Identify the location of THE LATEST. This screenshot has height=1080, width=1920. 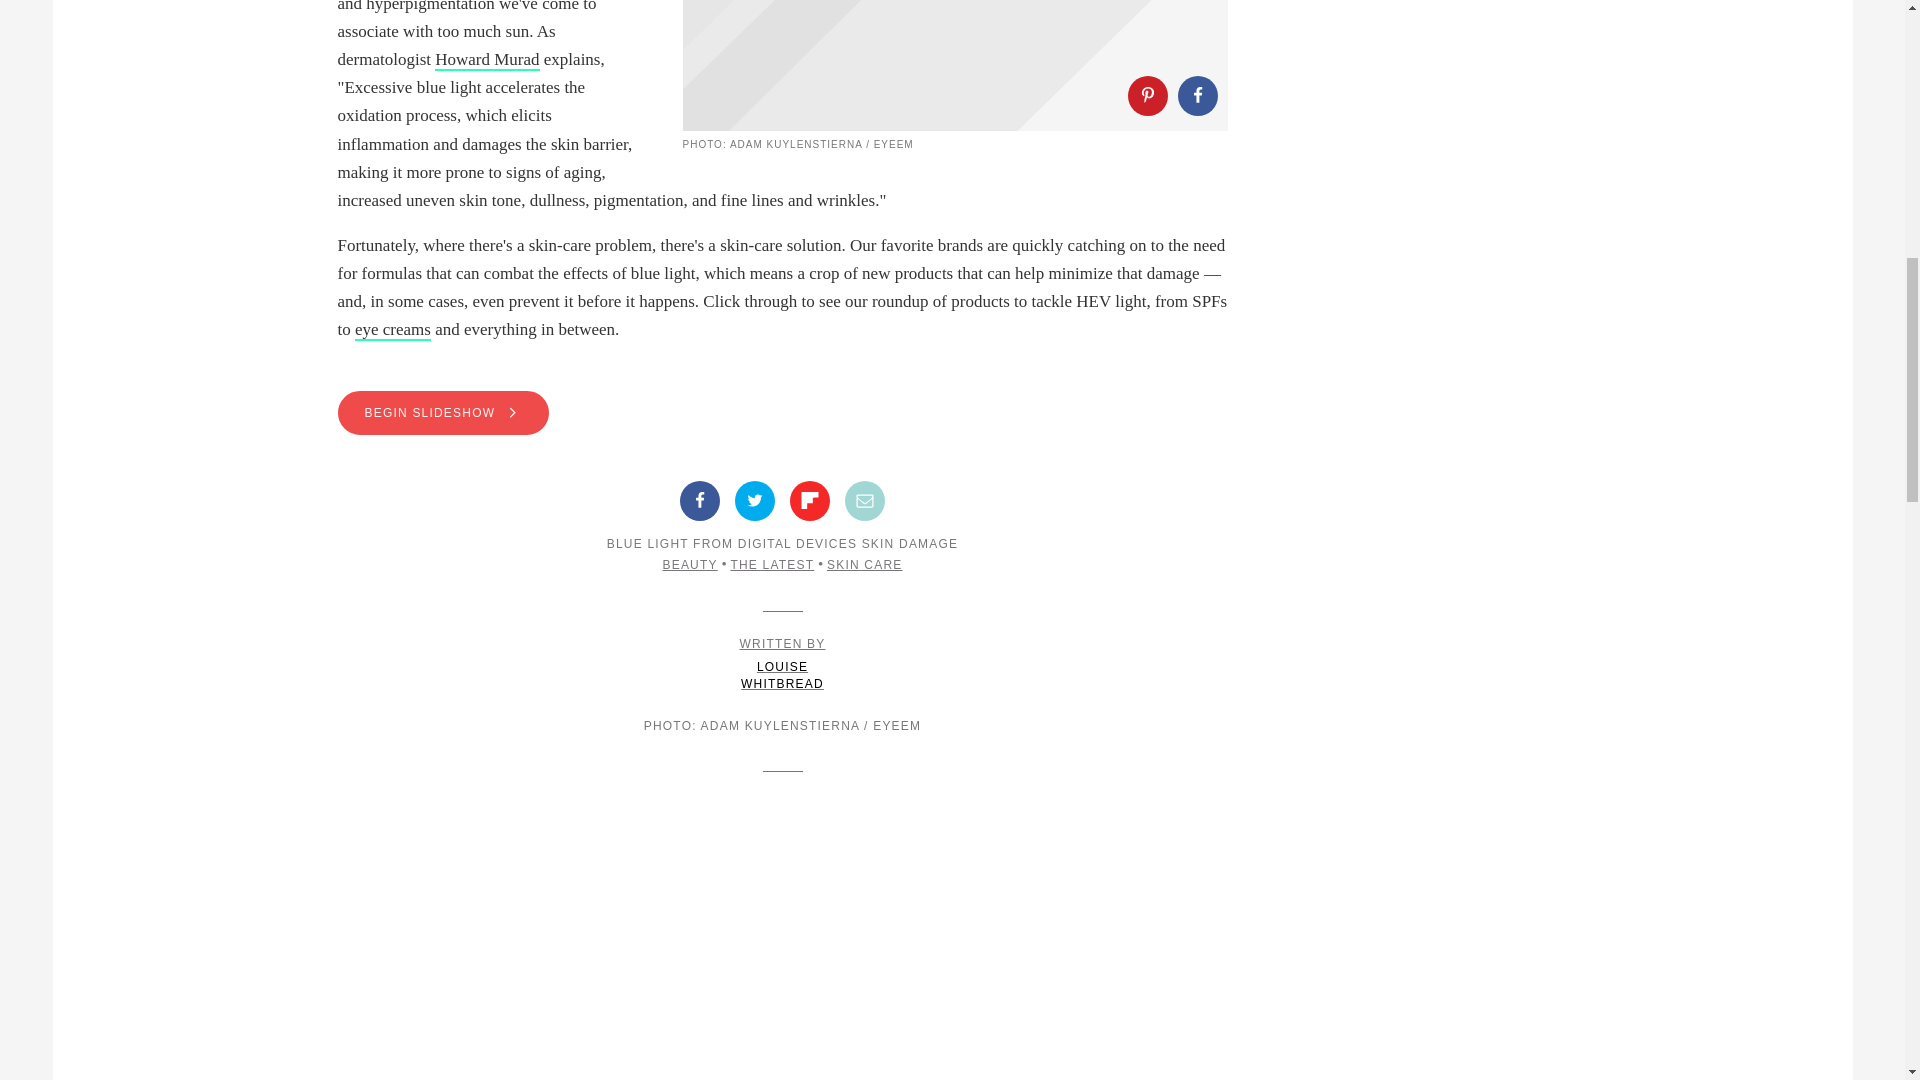
(772, 565).